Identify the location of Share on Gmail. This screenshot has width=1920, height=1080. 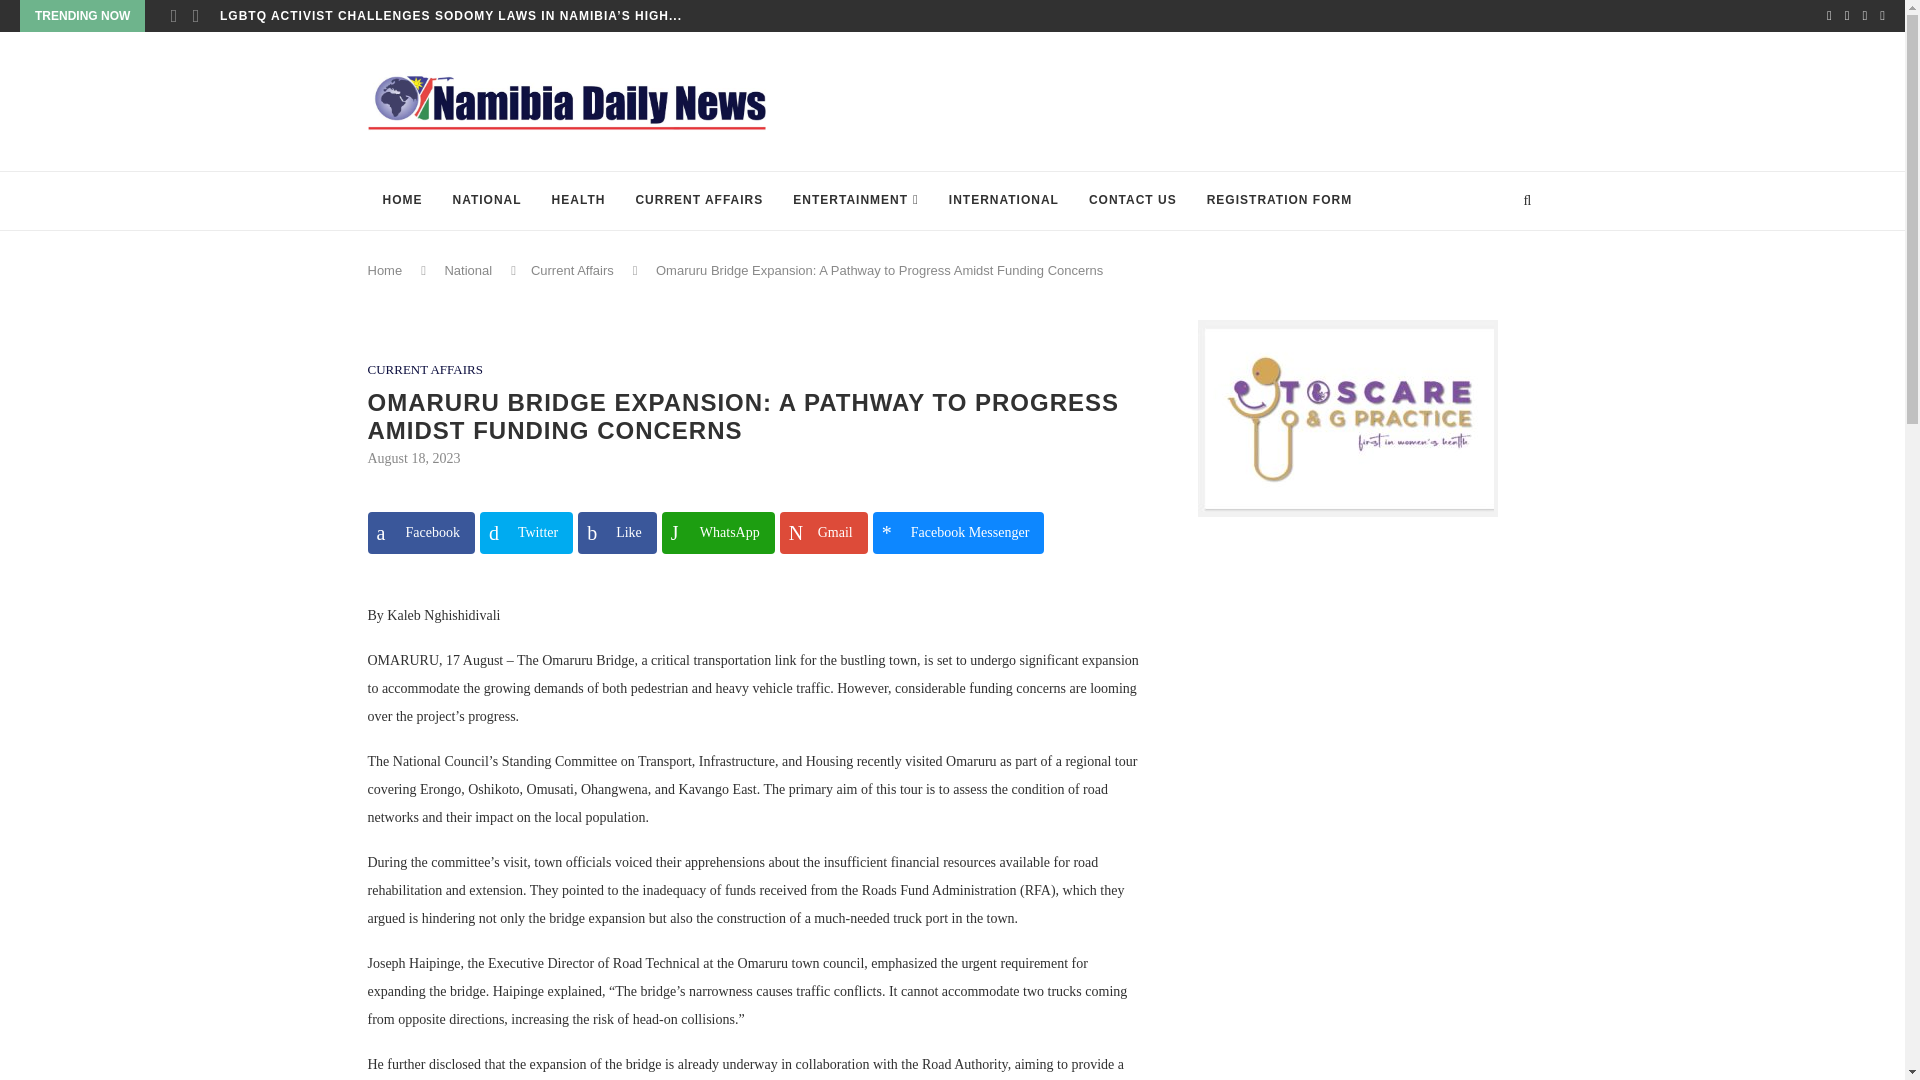
(823, 532).